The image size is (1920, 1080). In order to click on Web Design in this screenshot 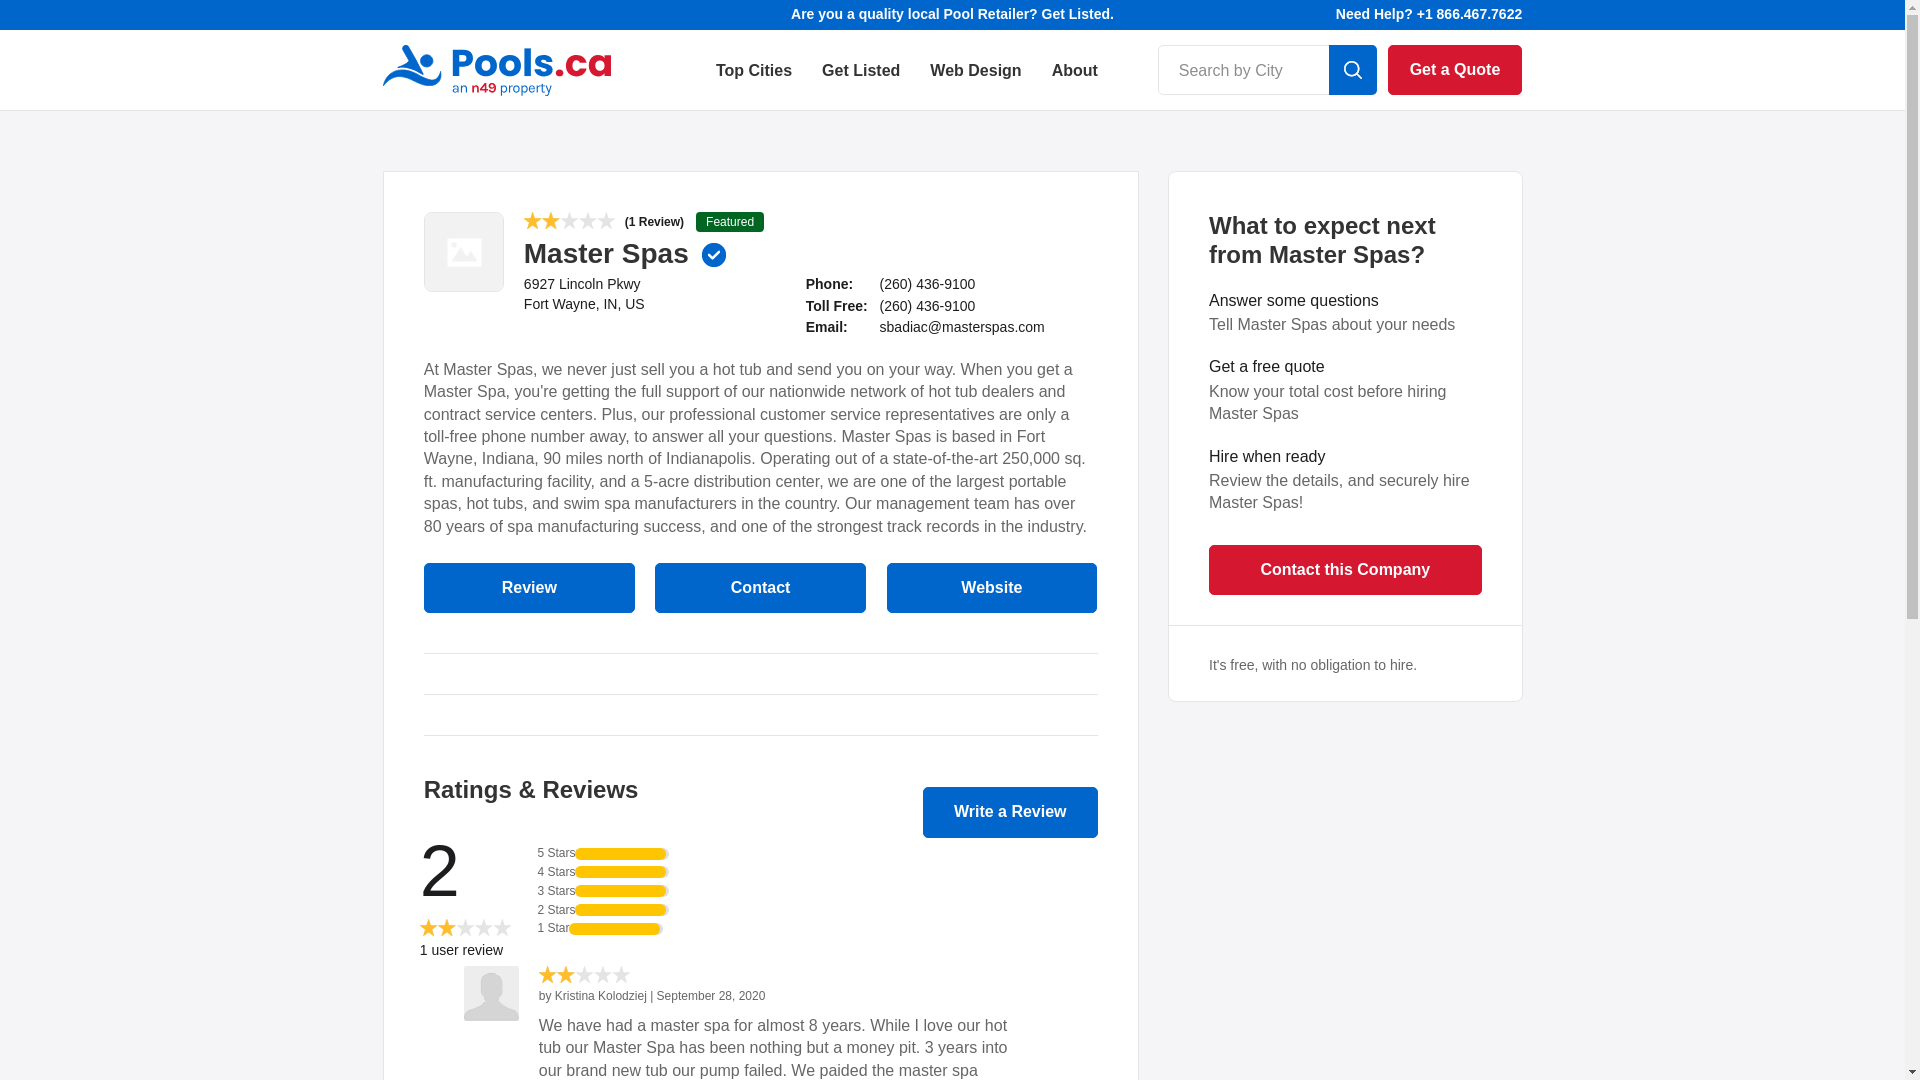, I will do `click(975, 85)`.